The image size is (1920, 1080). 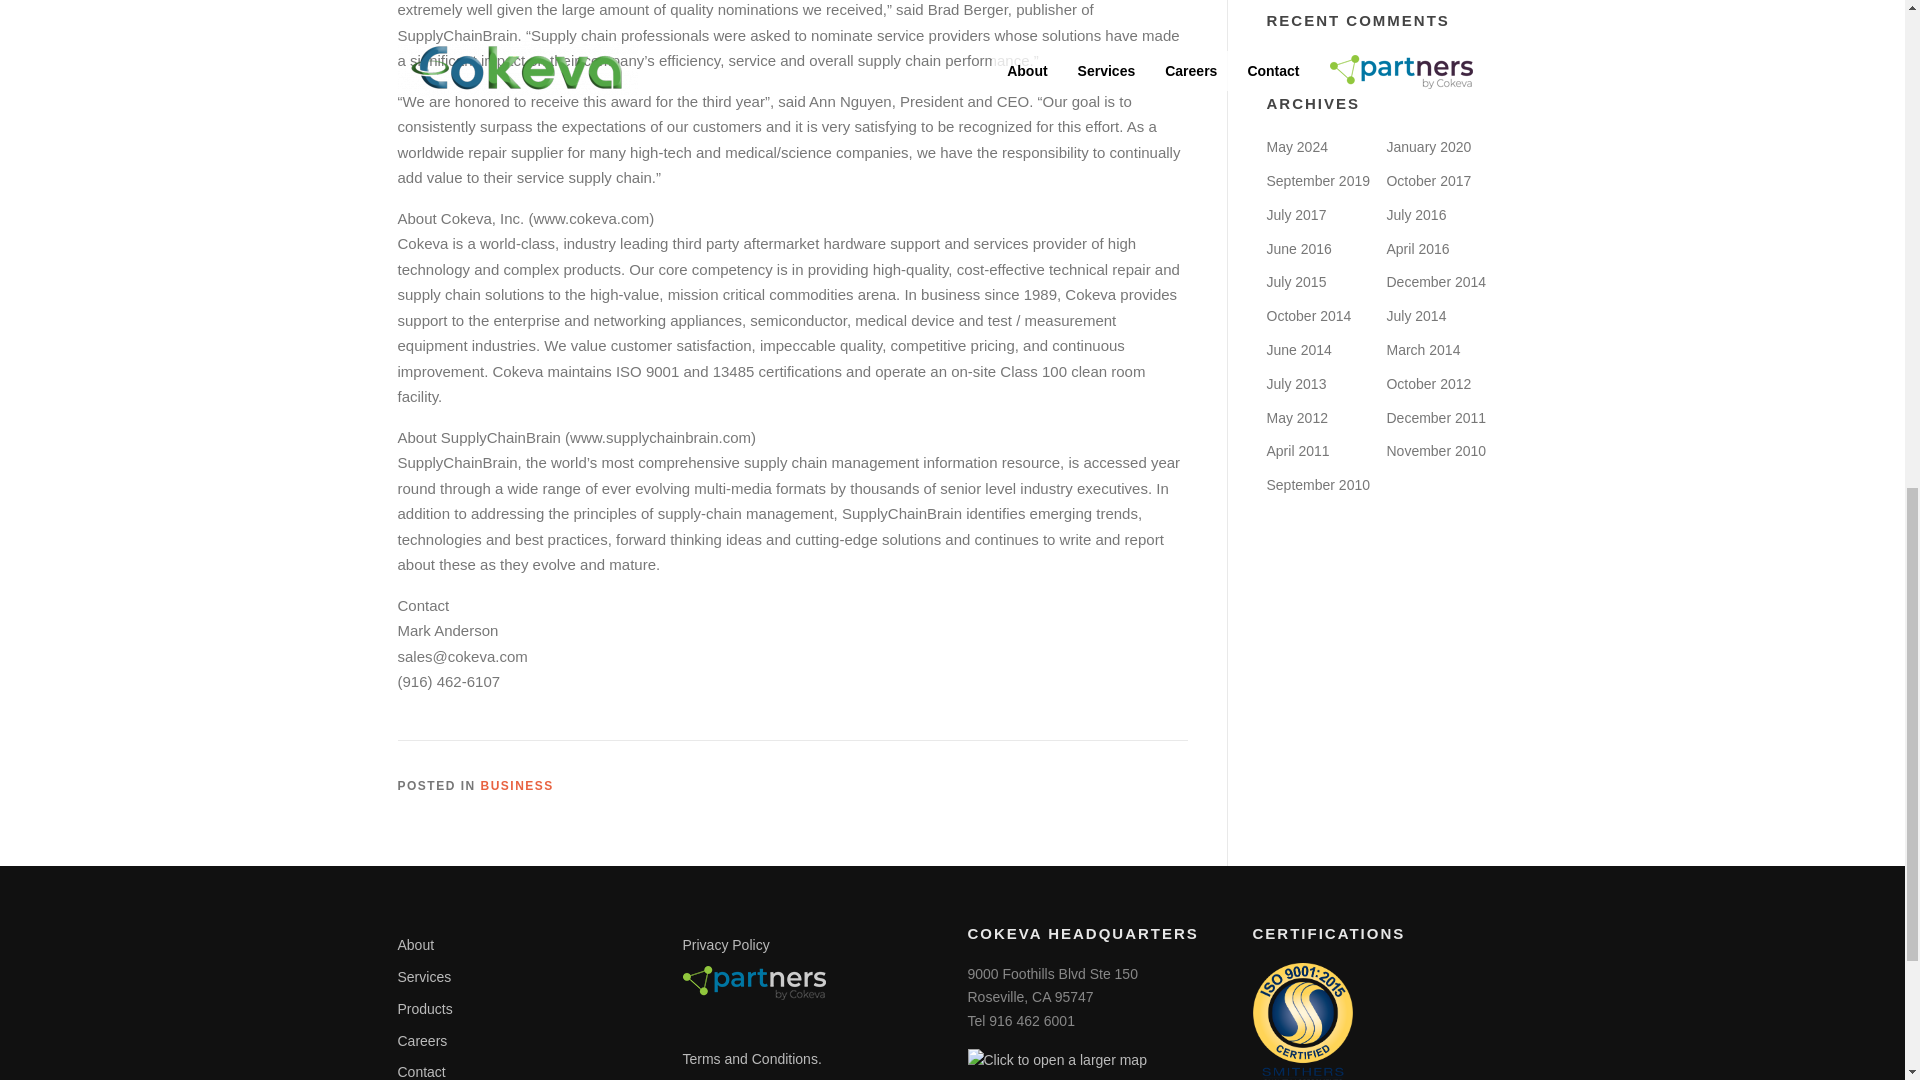 I want to click on September 2019, so click(x=1318, y=180).